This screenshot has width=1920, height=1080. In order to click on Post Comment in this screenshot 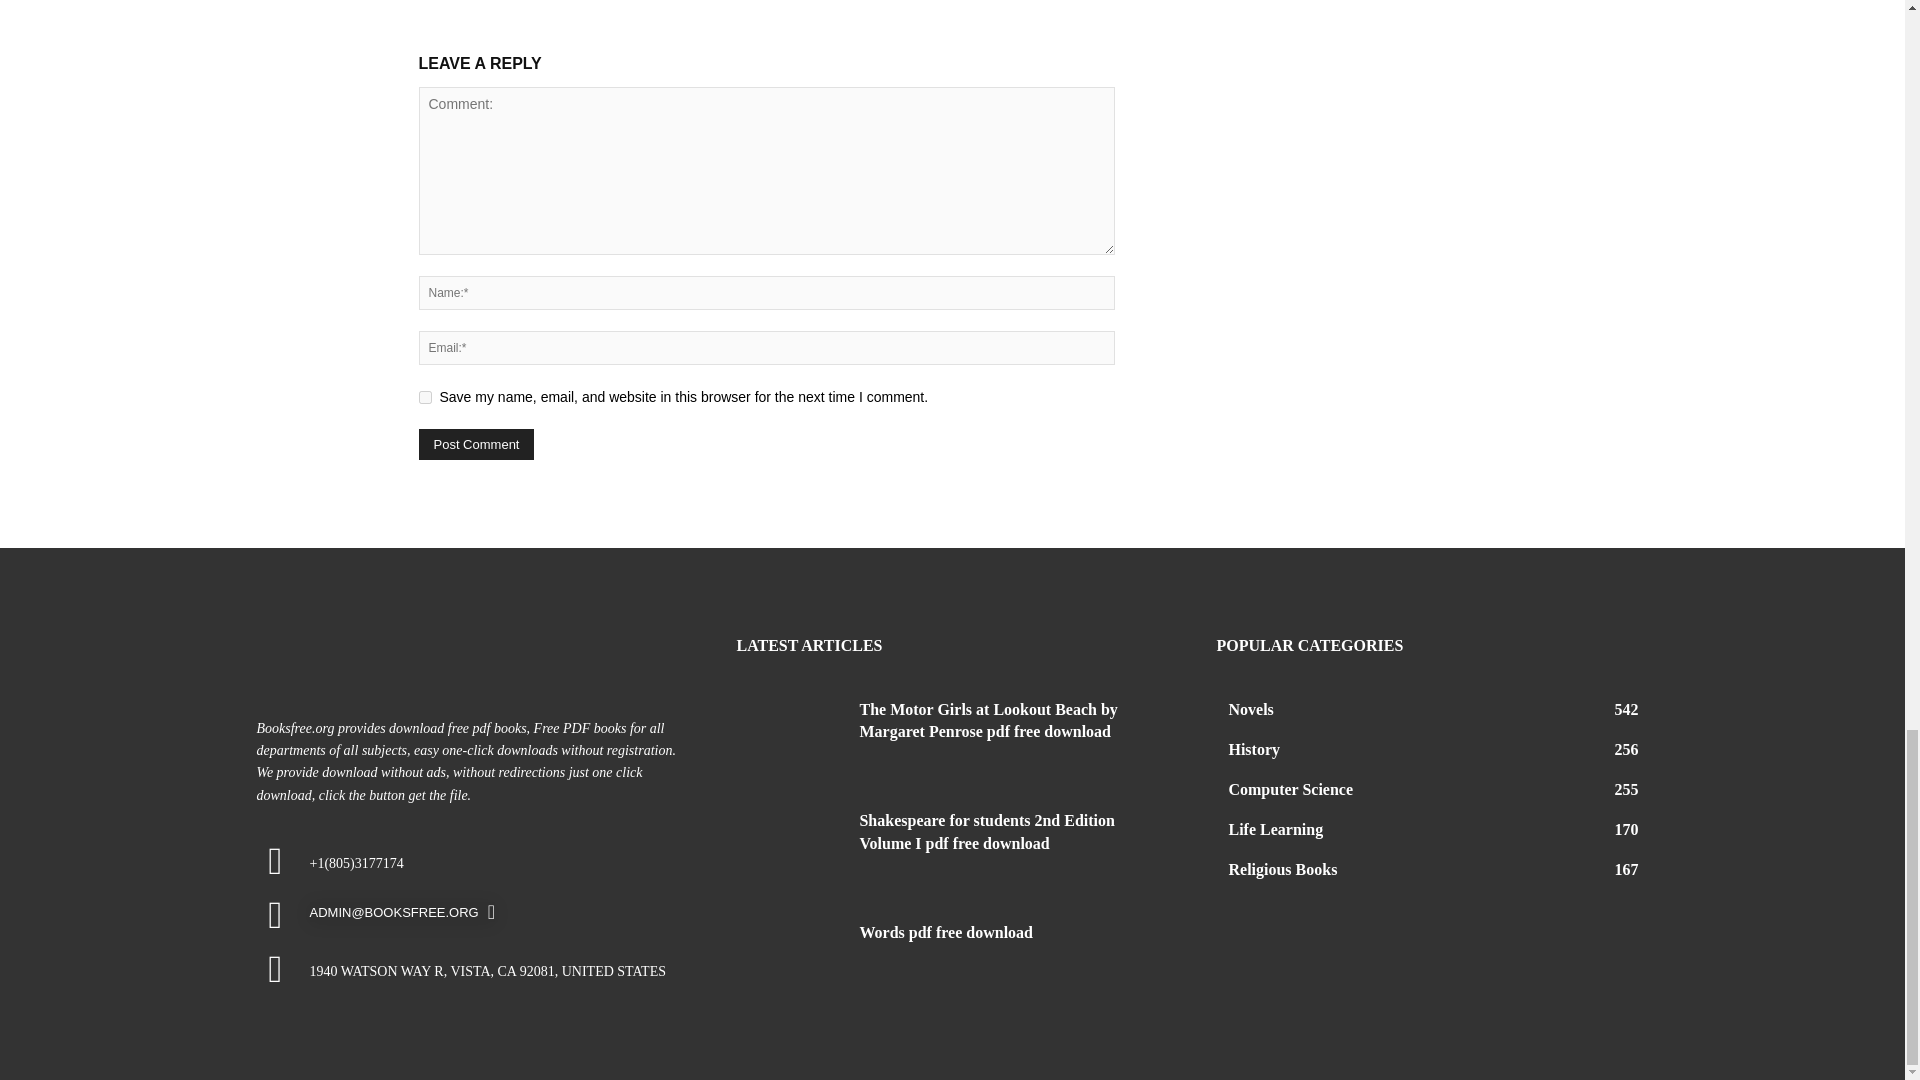, I will do `click(476, 444)`.